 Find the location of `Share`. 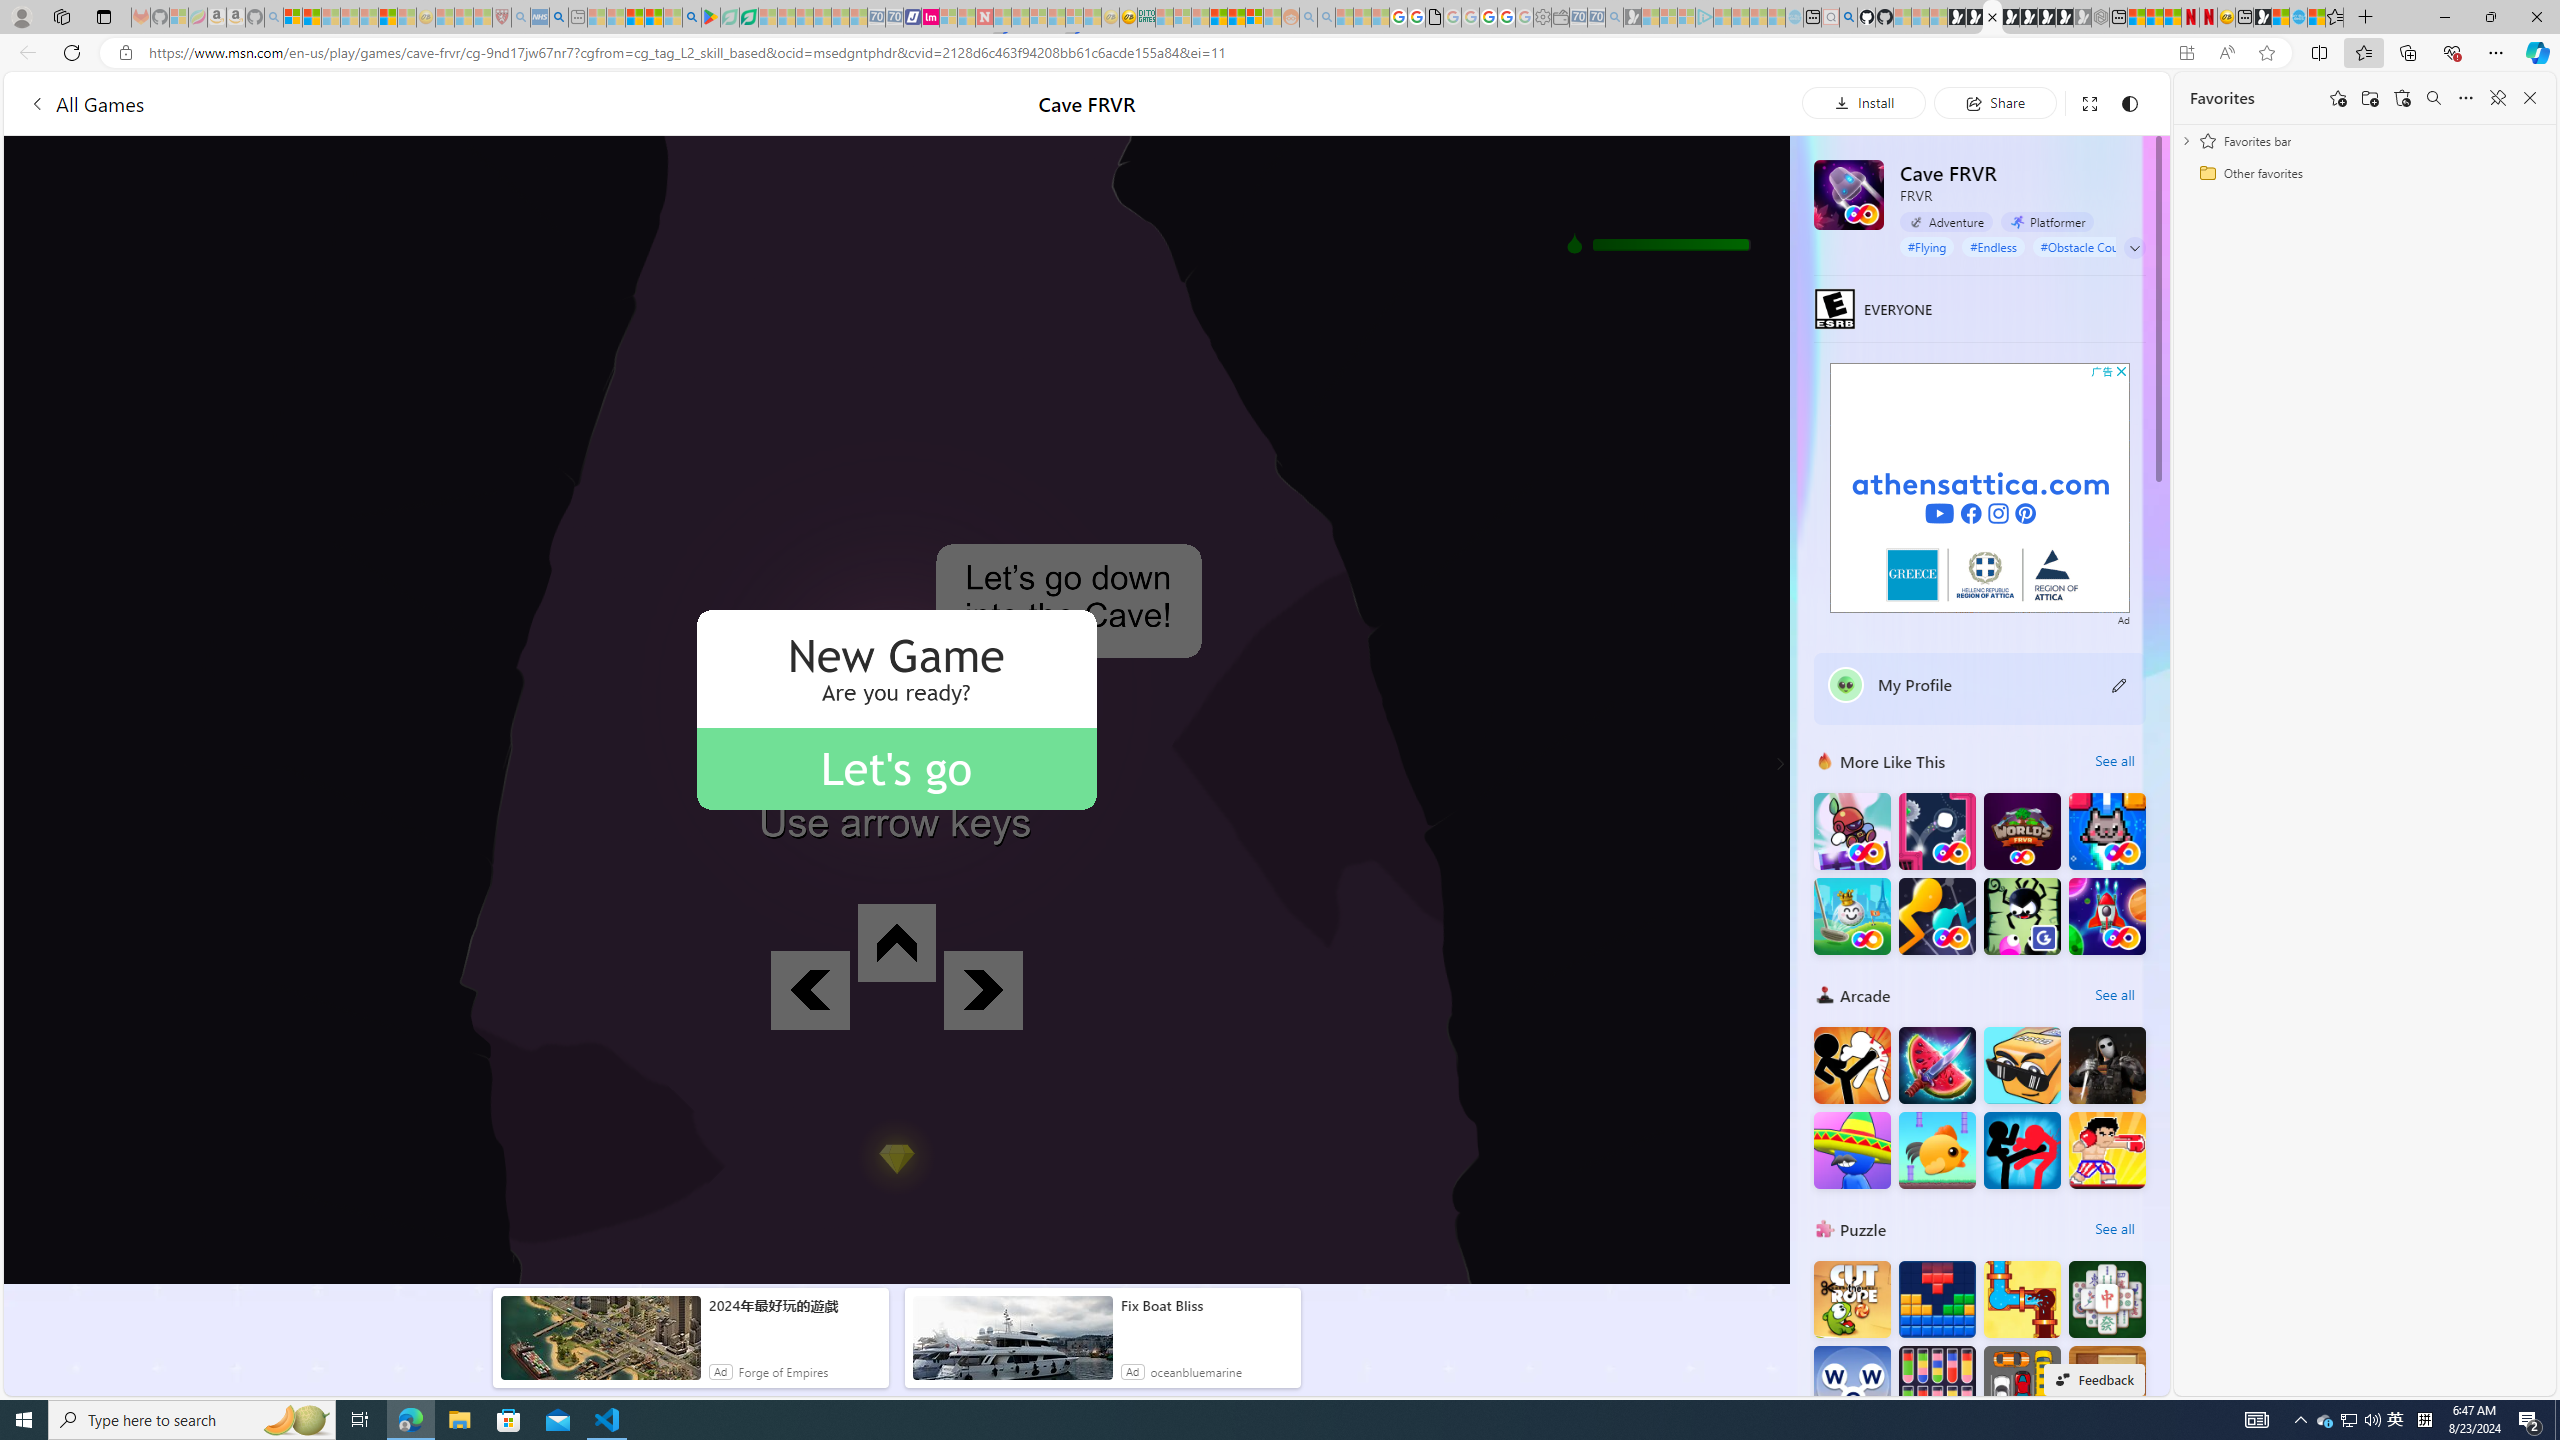

Share is located at coordinates (1995, 102).